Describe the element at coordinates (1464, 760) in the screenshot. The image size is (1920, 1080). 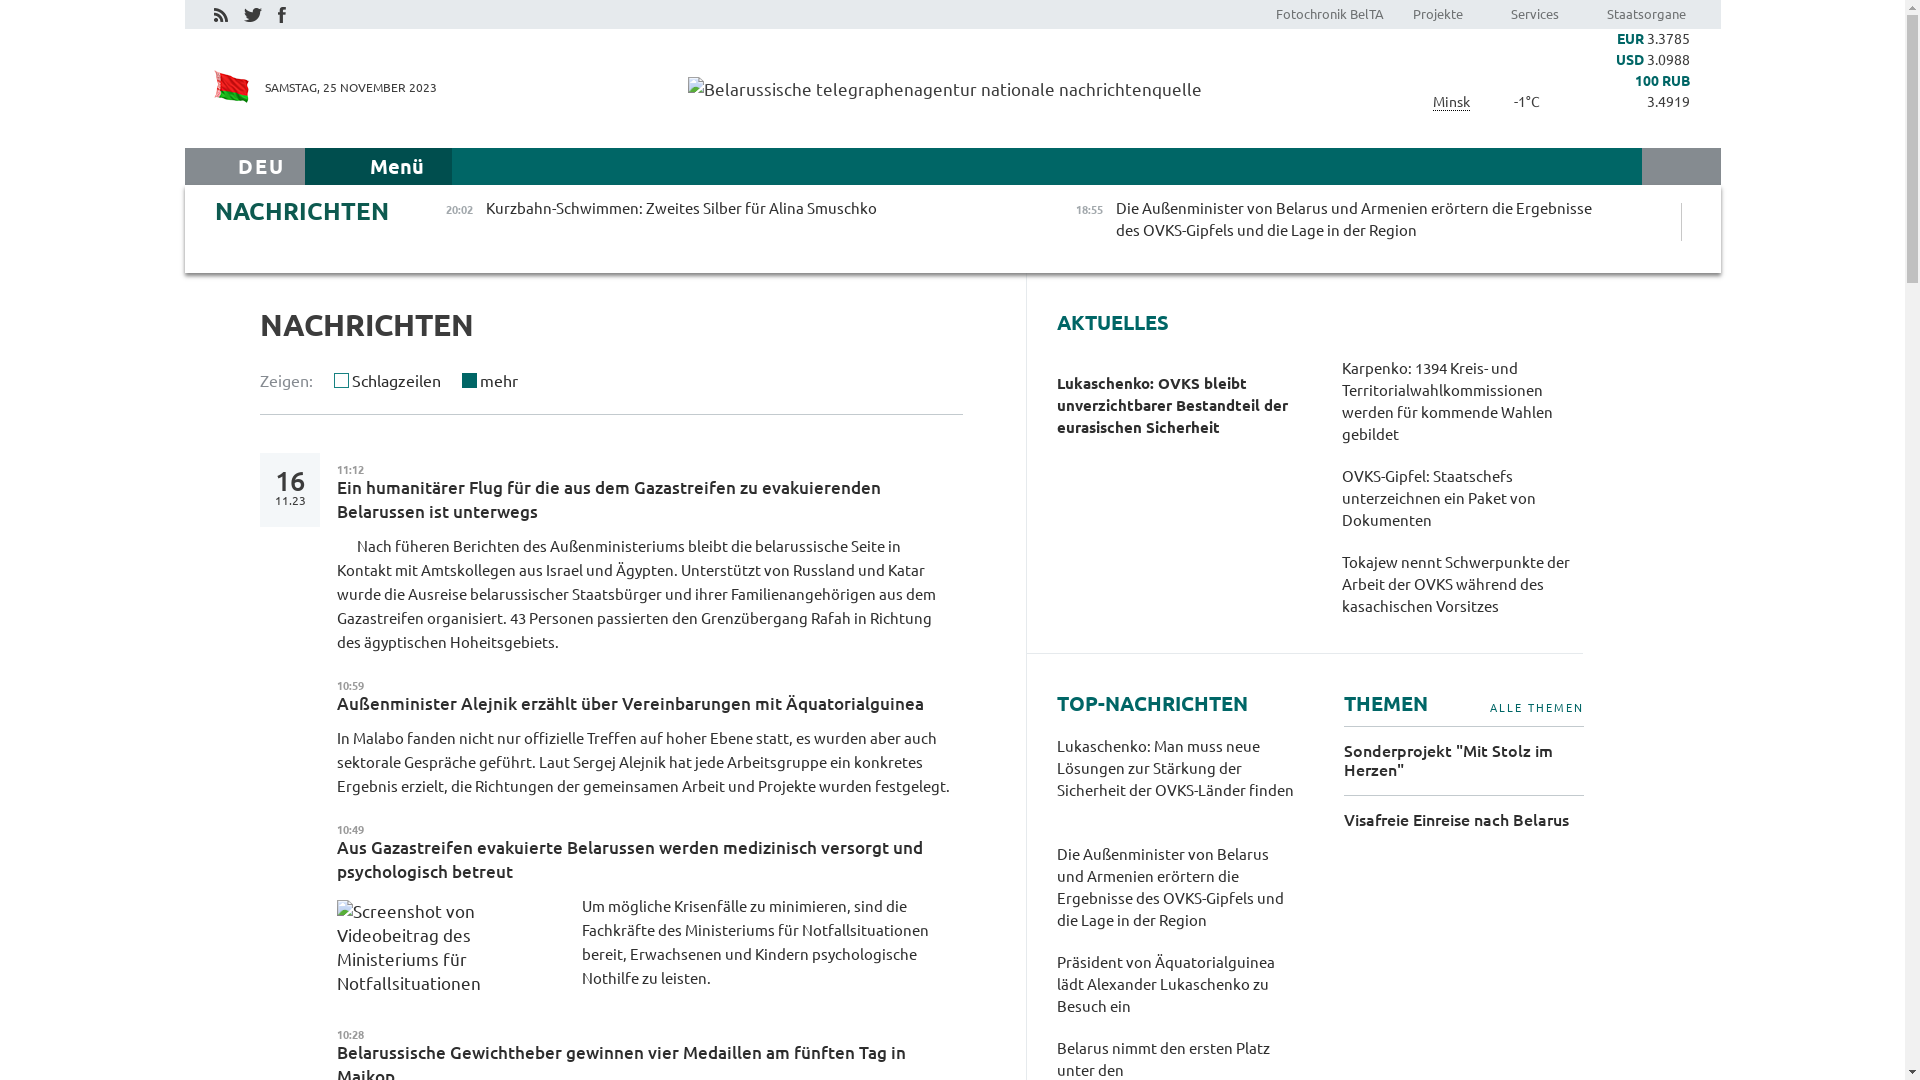
I see `Sonderprojekt "Mit Stolz im Herzen"` at that location.